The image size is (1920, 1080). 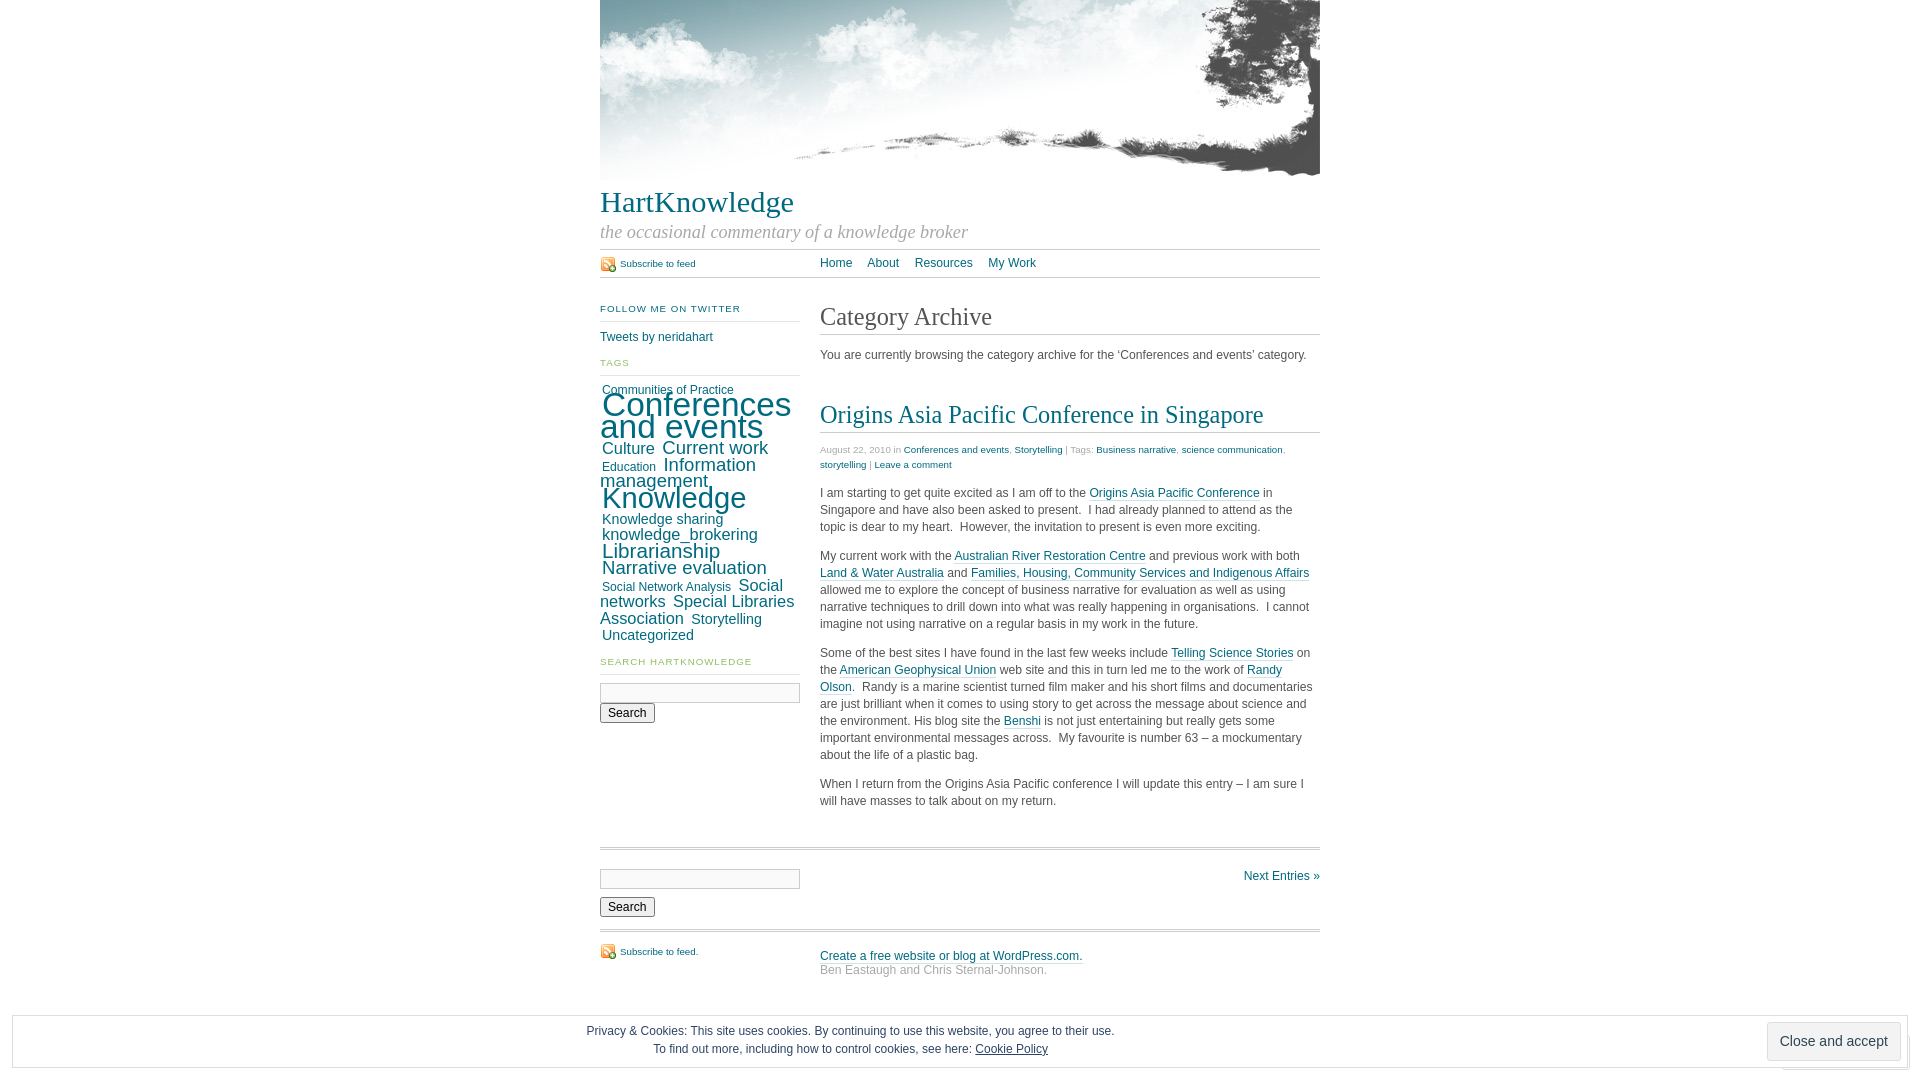 What do you see at coordinates (628, 907) in the screenshot?
I see `Search` at bounding box center [628, 907].